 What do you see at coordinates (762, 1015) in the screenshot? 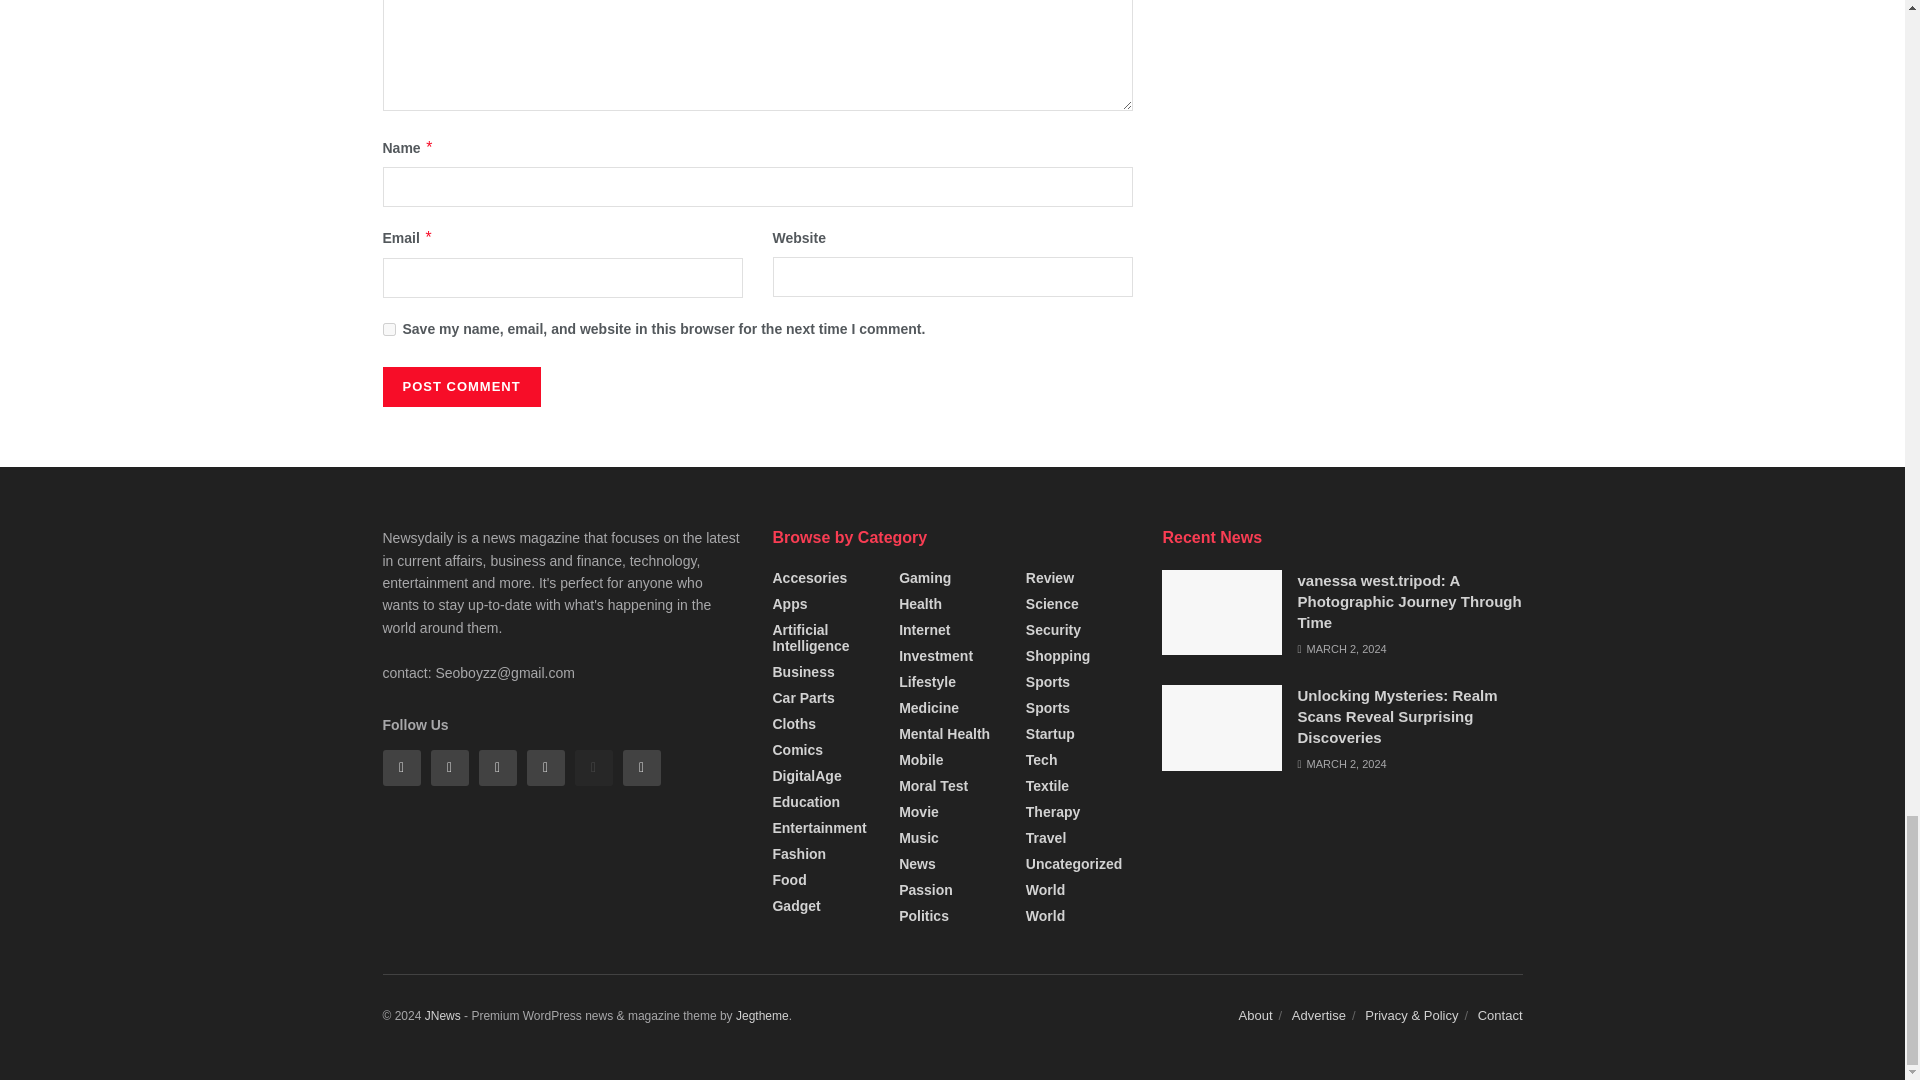
I see `Jegtheme` at bounding box center [762, 1015].